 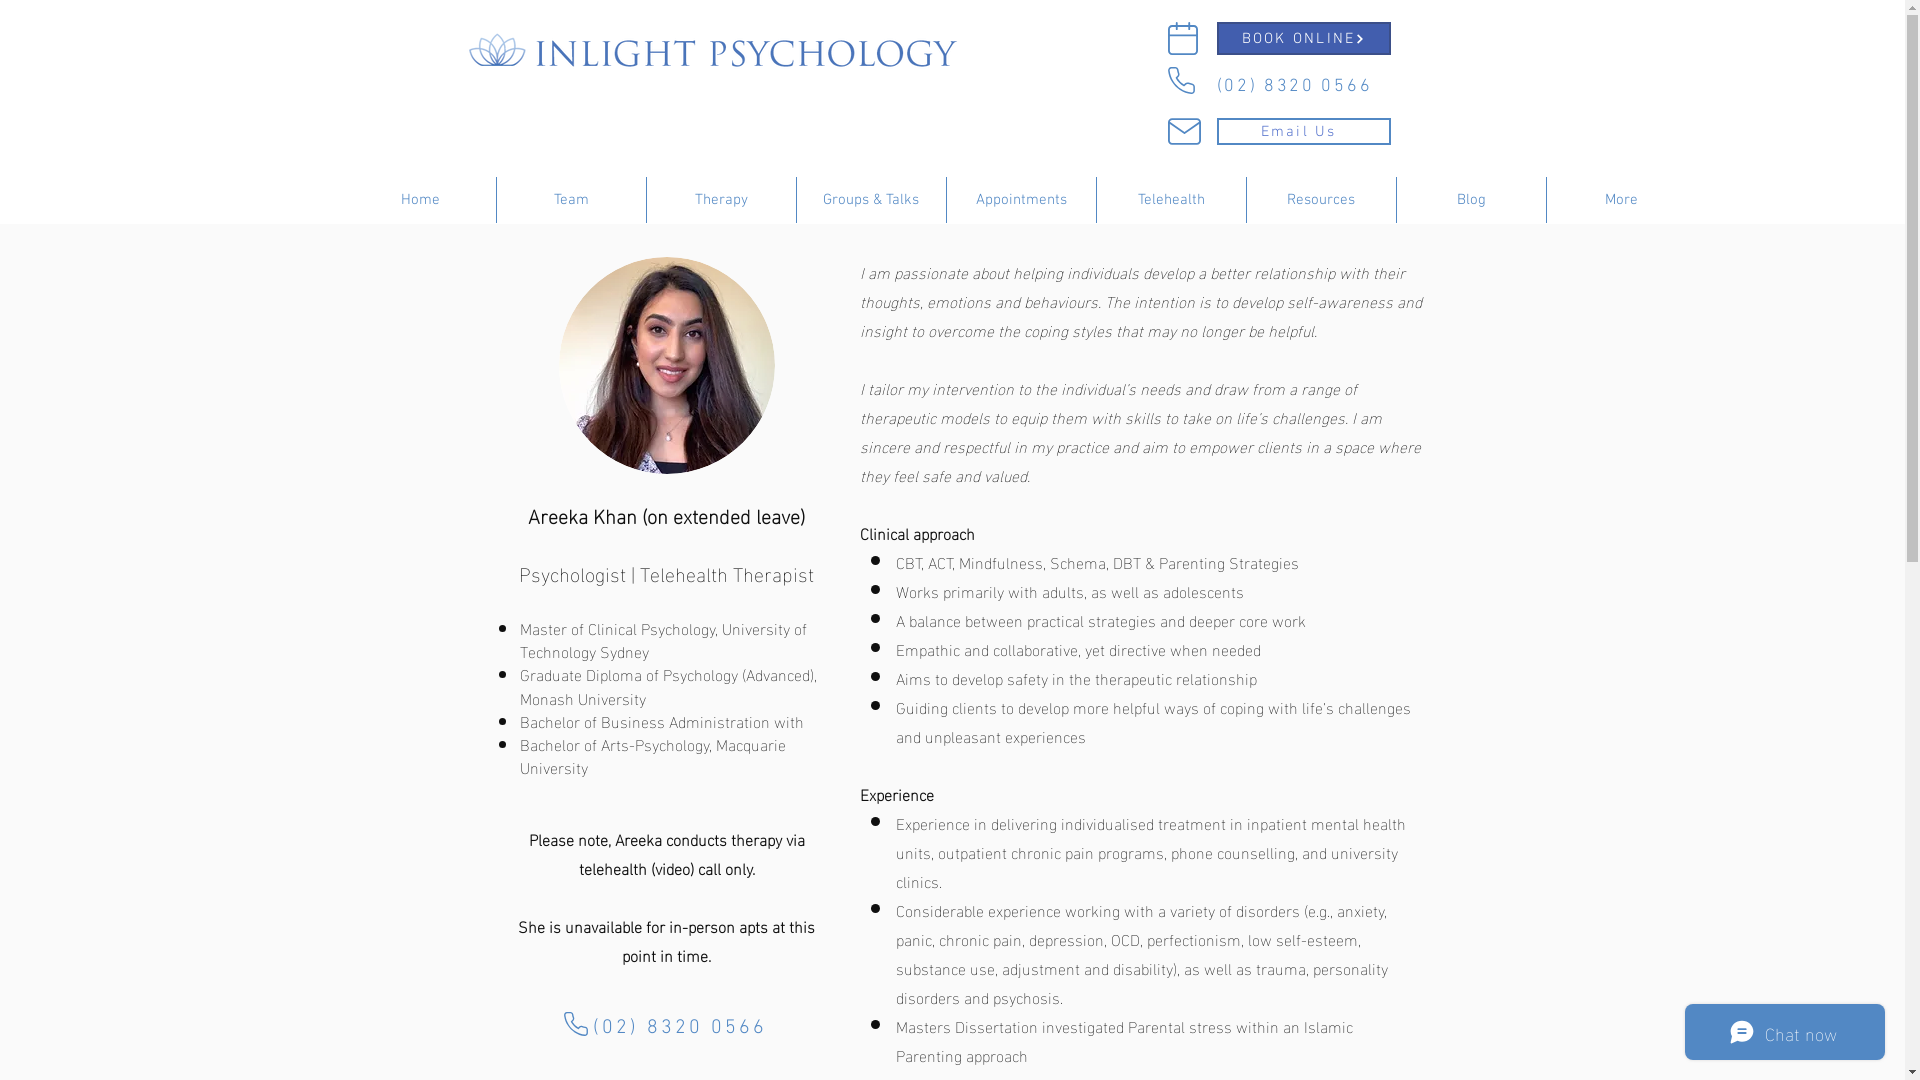 What do you see at coordinates (1294, 82) in the screenshot?
I see `(02) 8320 0566` at bounding box center [1294, 82].